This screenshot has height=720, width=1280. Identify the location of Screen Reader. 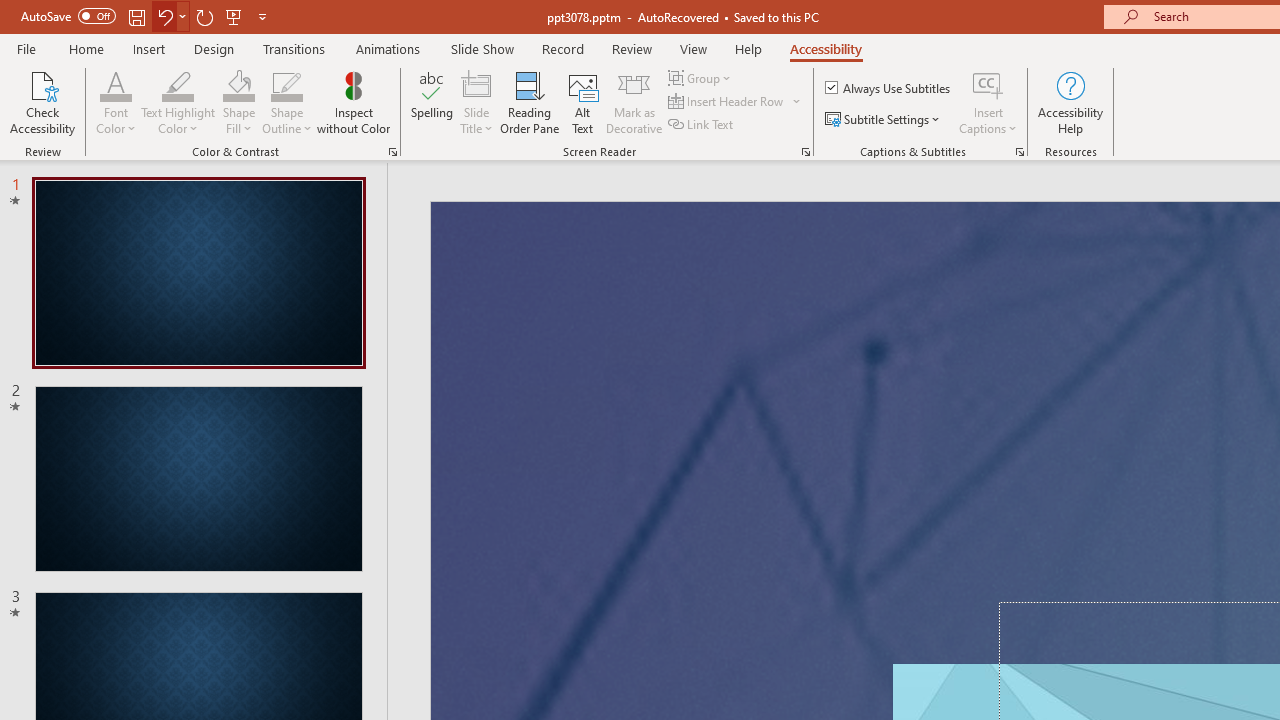
(806, 152).